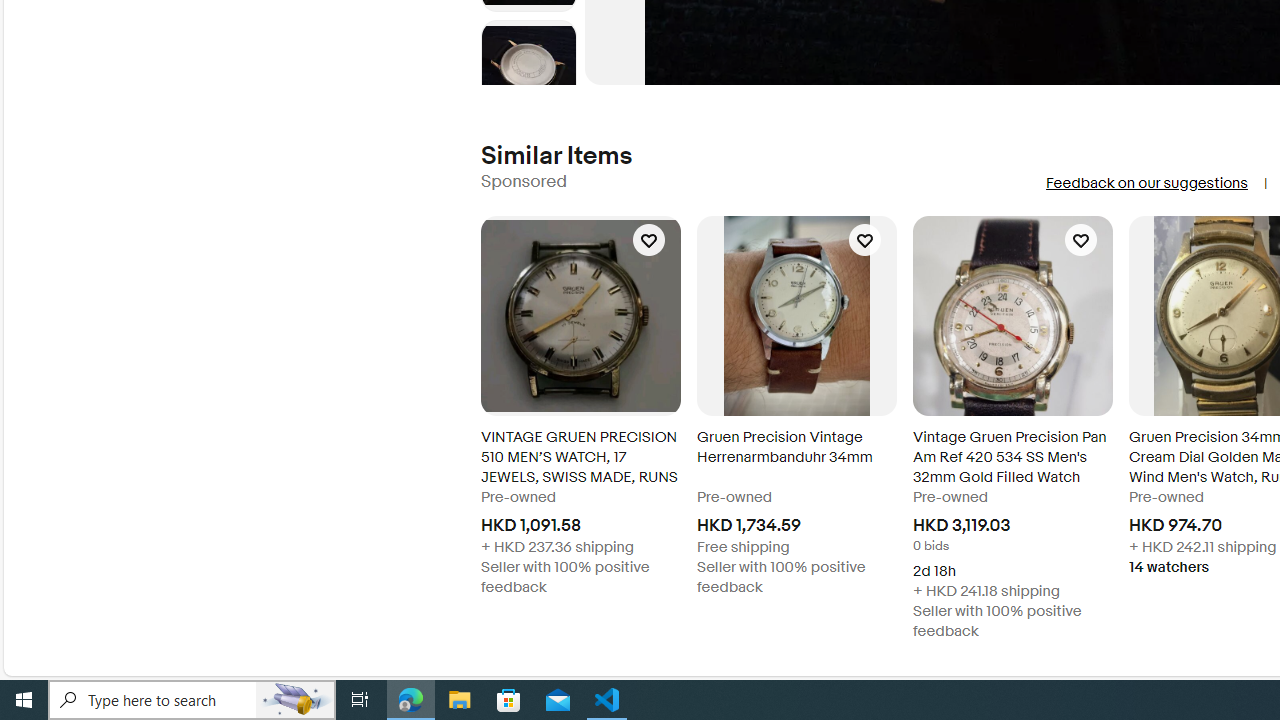 The height and width of the screenshot is (720, 1280). I want to click on Feedback on our suggestions, so click(1146, 183).